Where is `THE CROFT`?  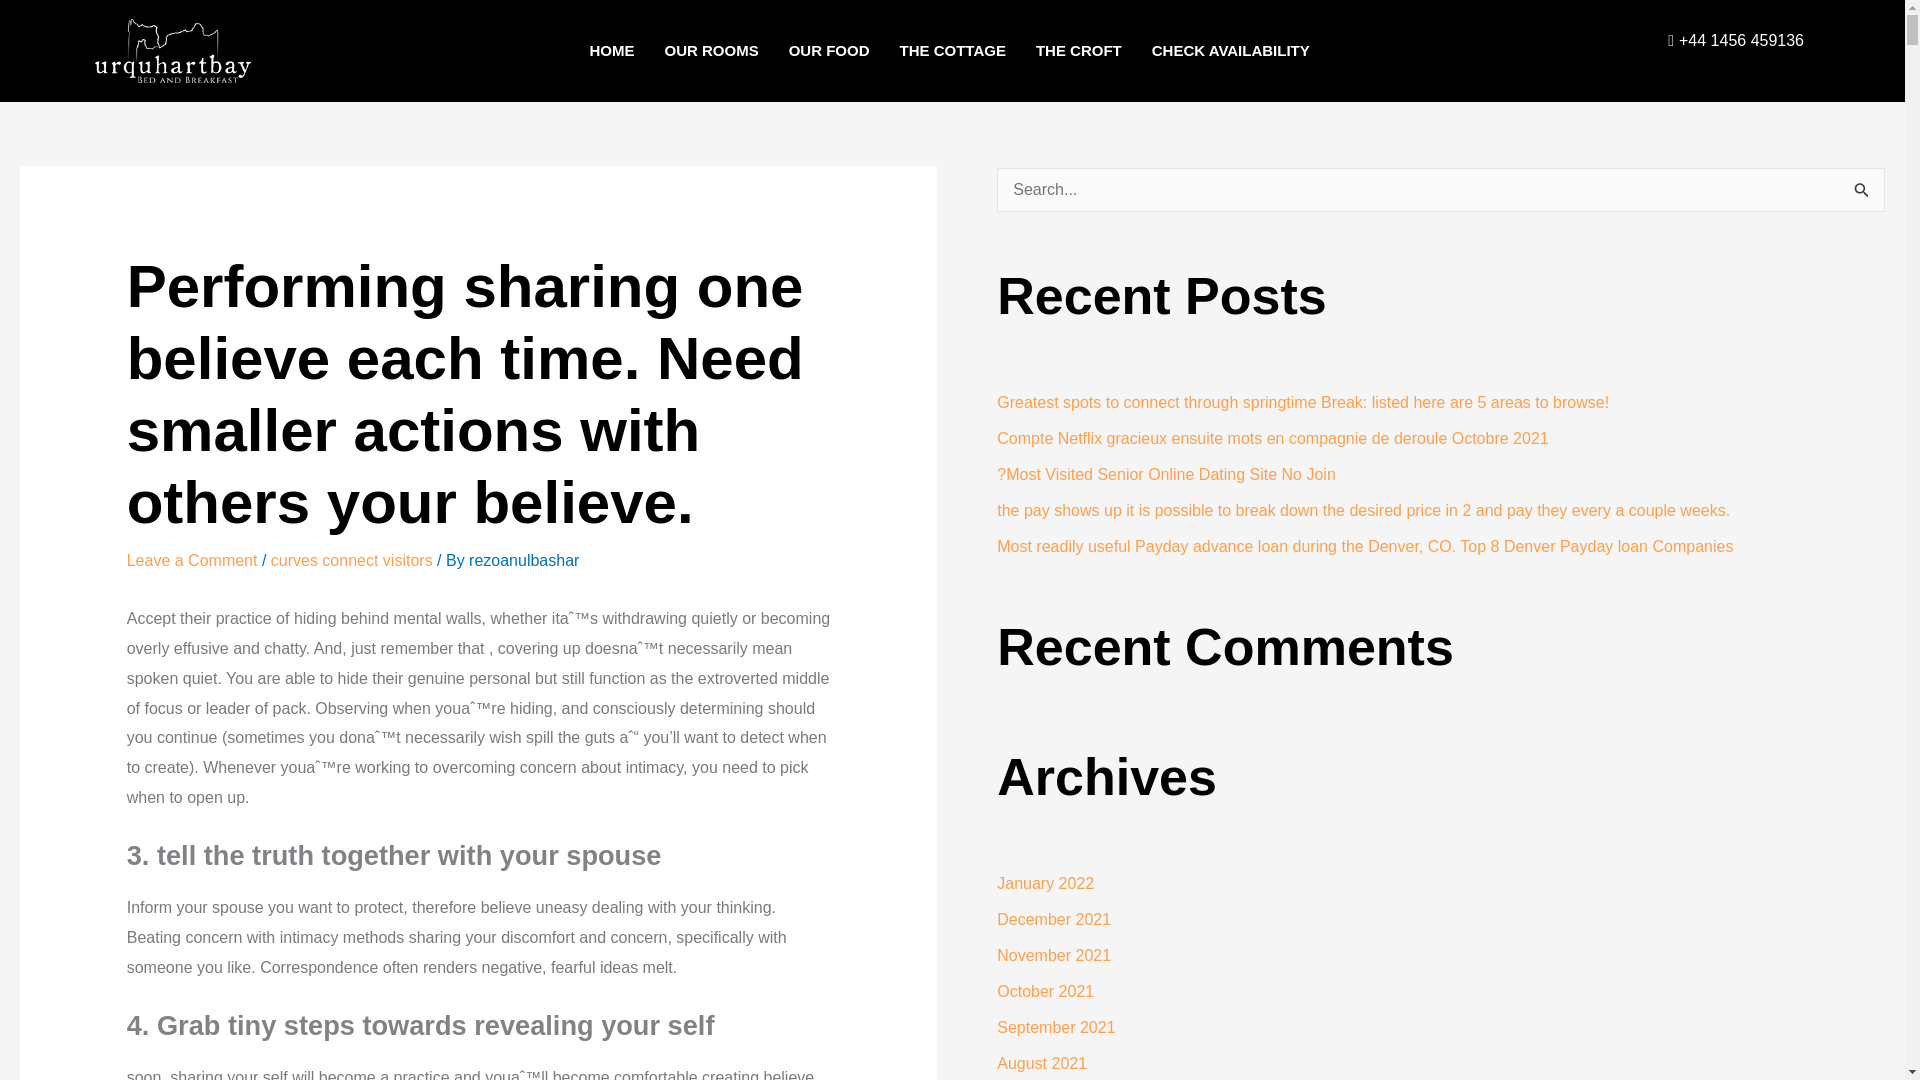 THE CROFT is located at coordinates (1078, 50).